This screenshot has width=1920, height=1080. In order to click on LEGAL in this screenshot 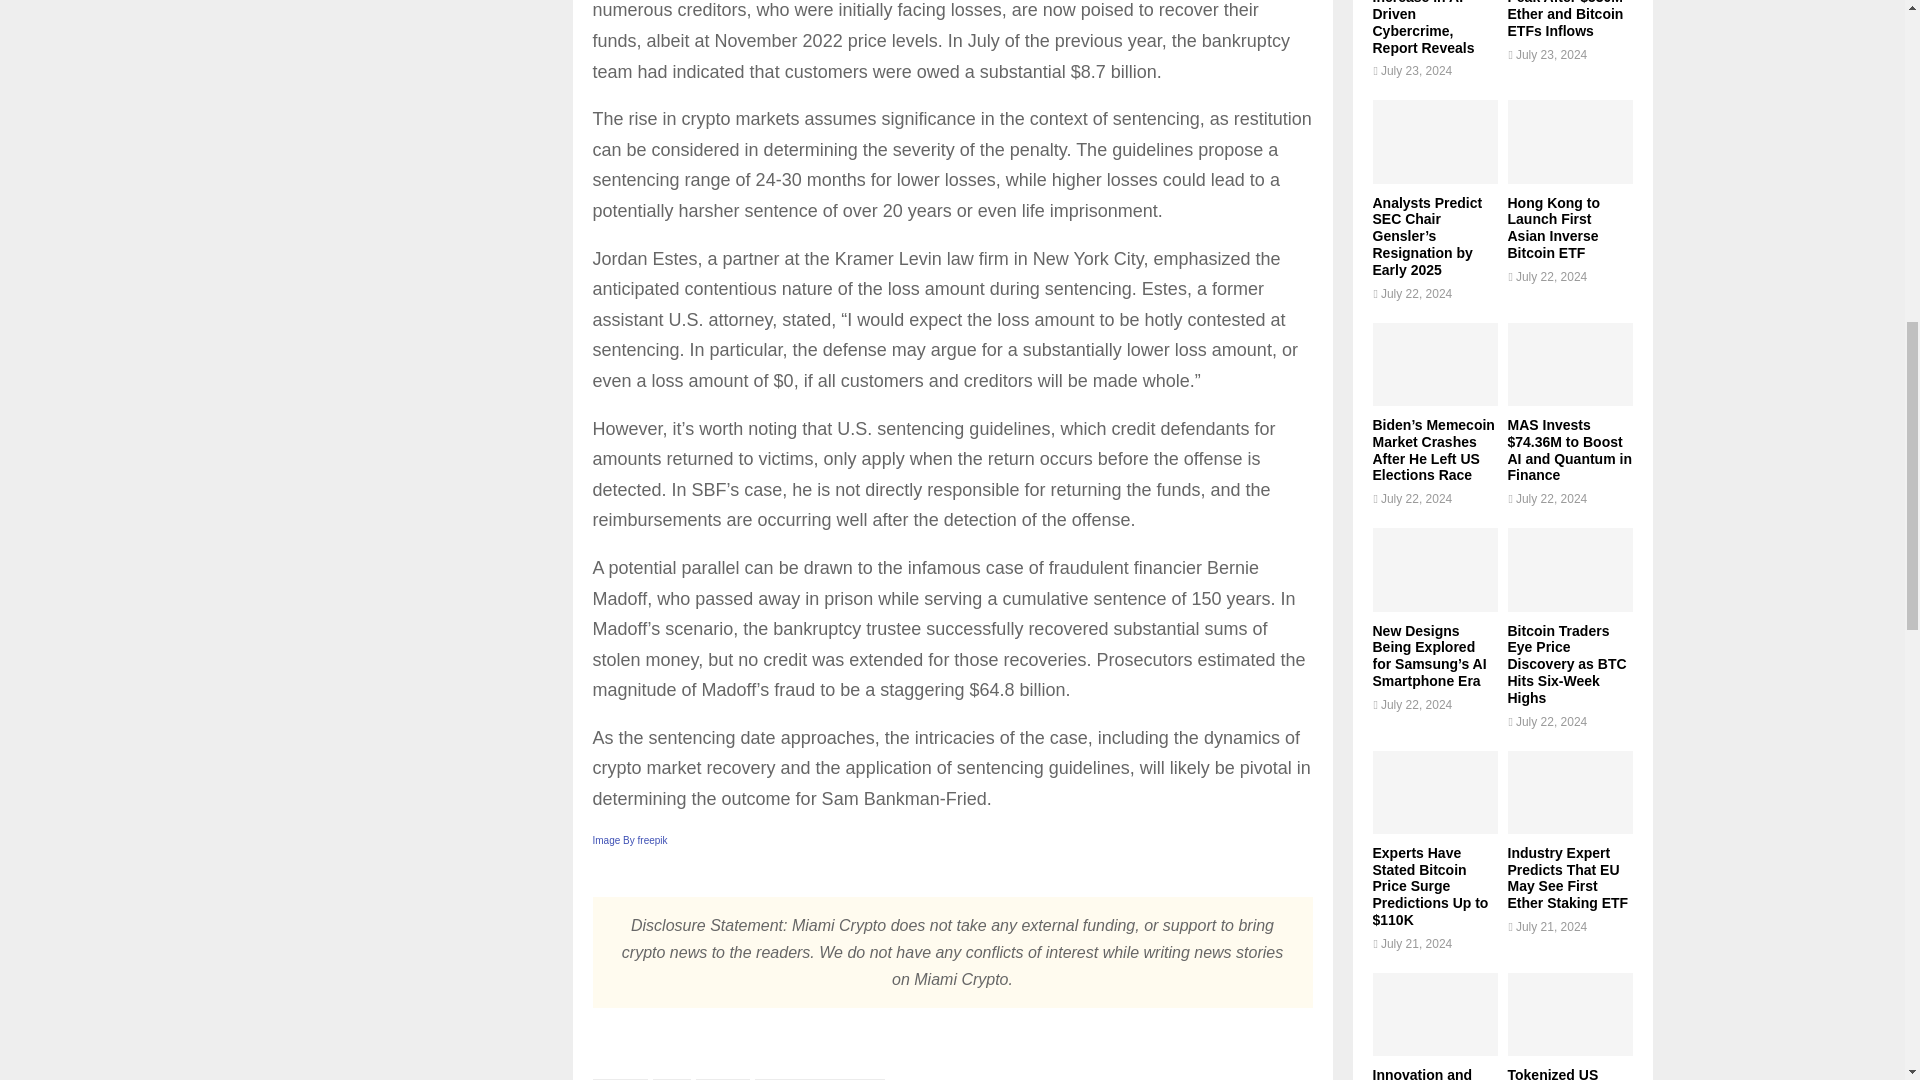, I will do `click(722, 1079)`.